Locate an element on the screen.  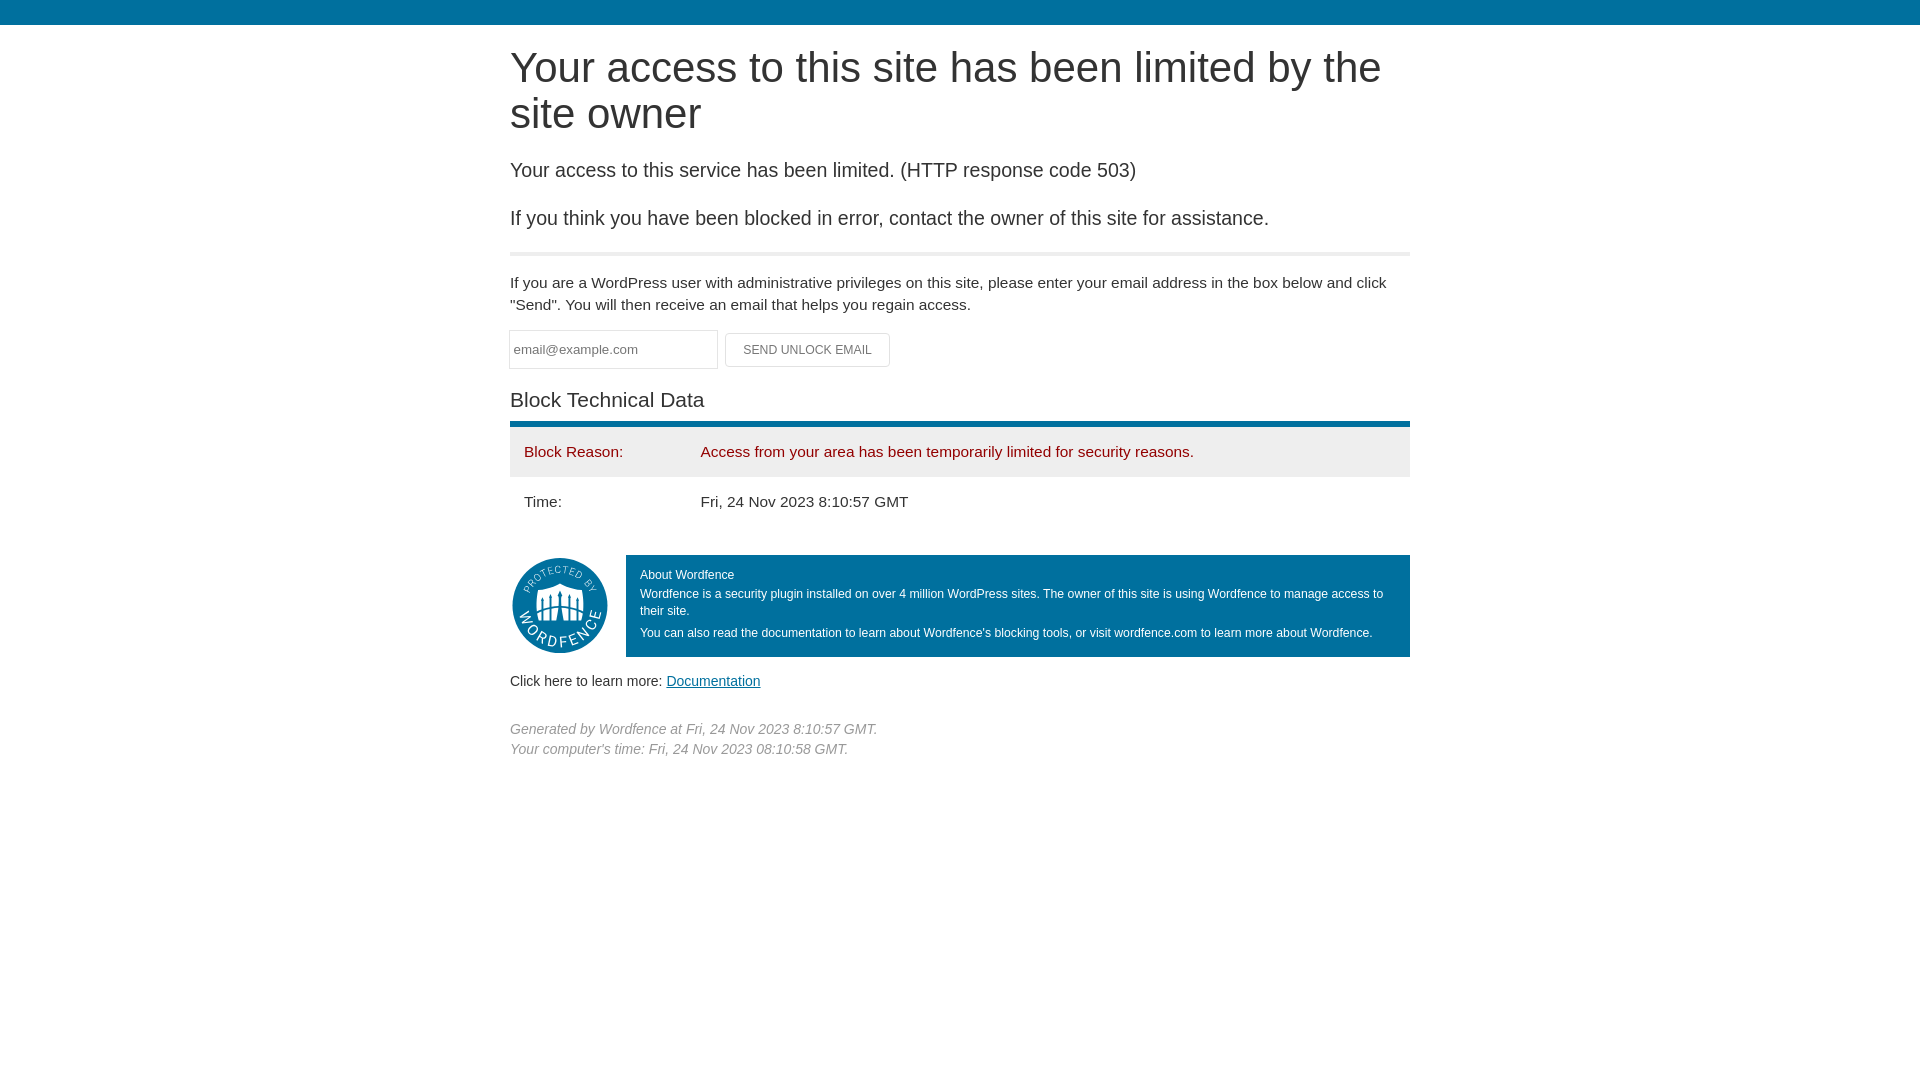
Documentation is located at coordinates (713, 681).